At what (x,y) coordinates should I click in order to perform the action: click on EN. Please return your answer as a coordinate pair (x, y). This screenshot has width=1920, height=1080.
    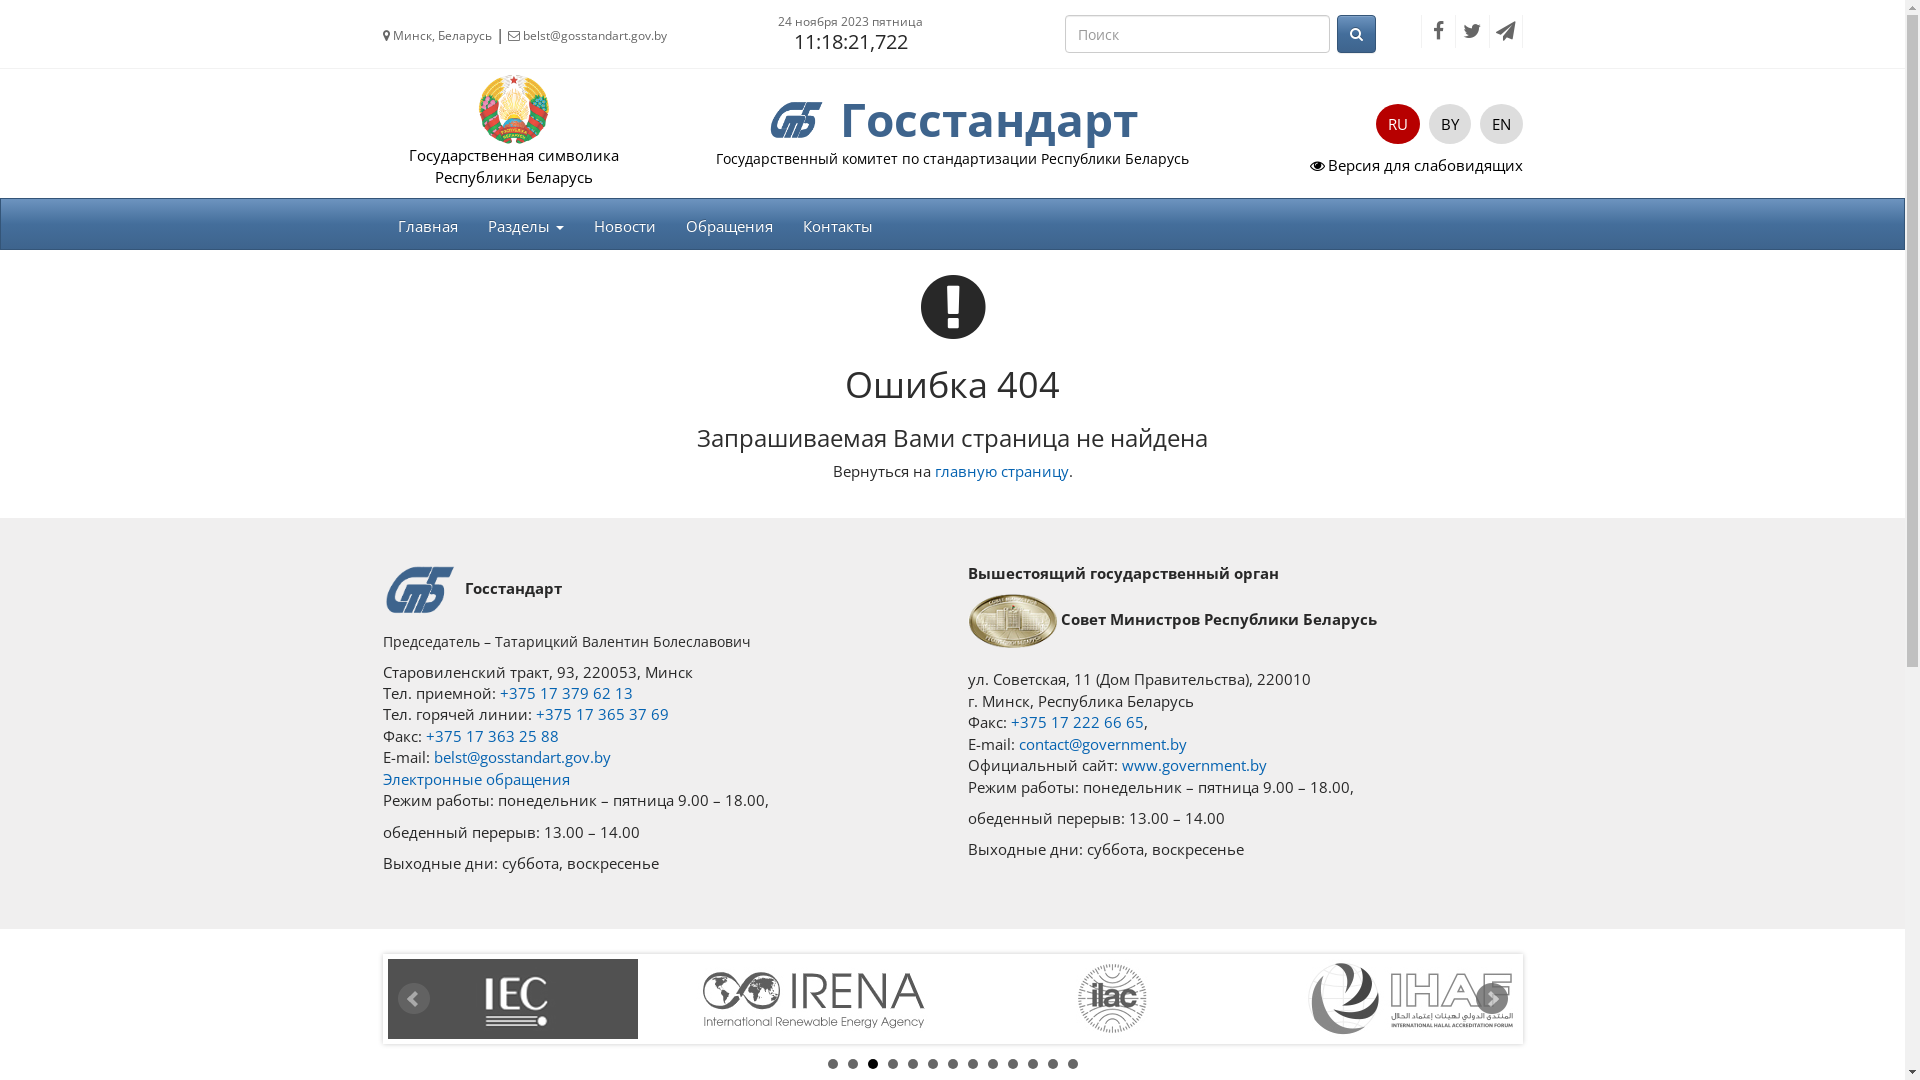
    Looking at the image, I should click on (1502, 124).